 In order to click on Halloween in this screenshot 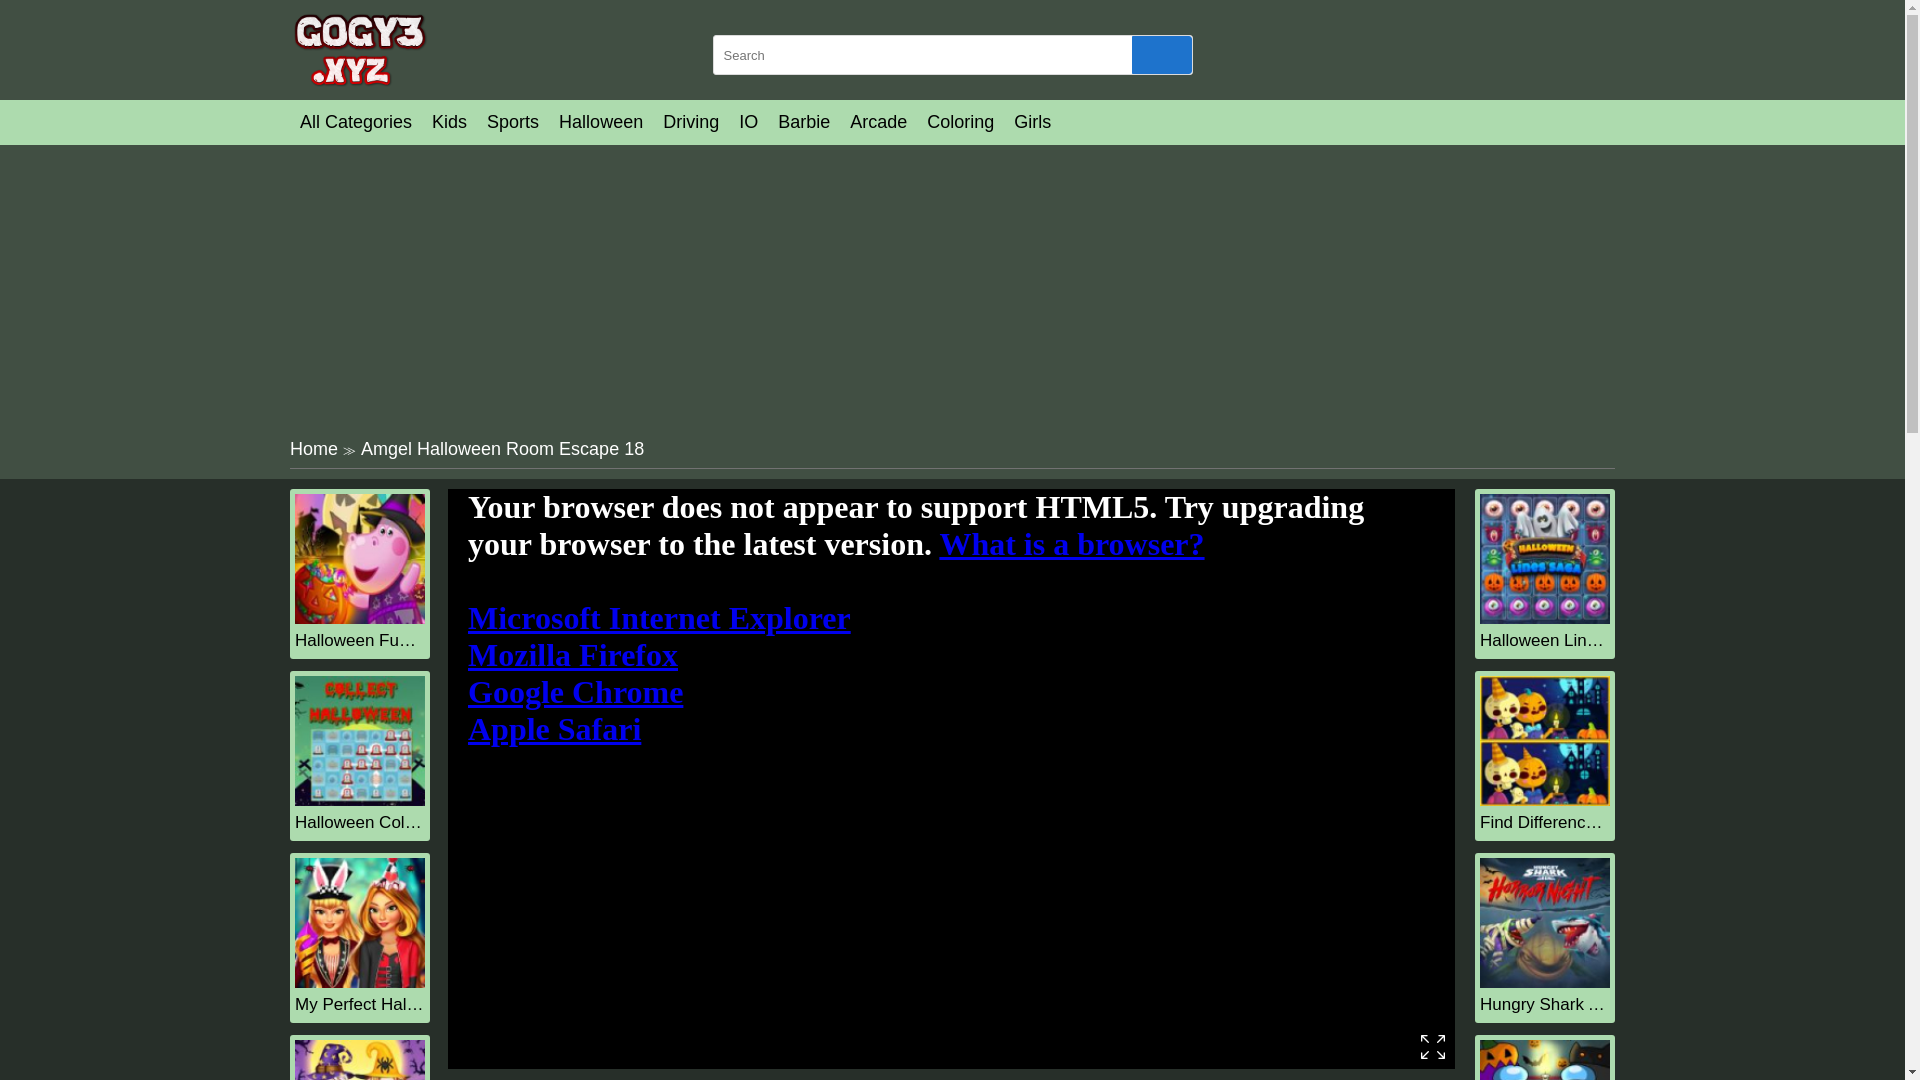, I will do `click(600, 122)`.